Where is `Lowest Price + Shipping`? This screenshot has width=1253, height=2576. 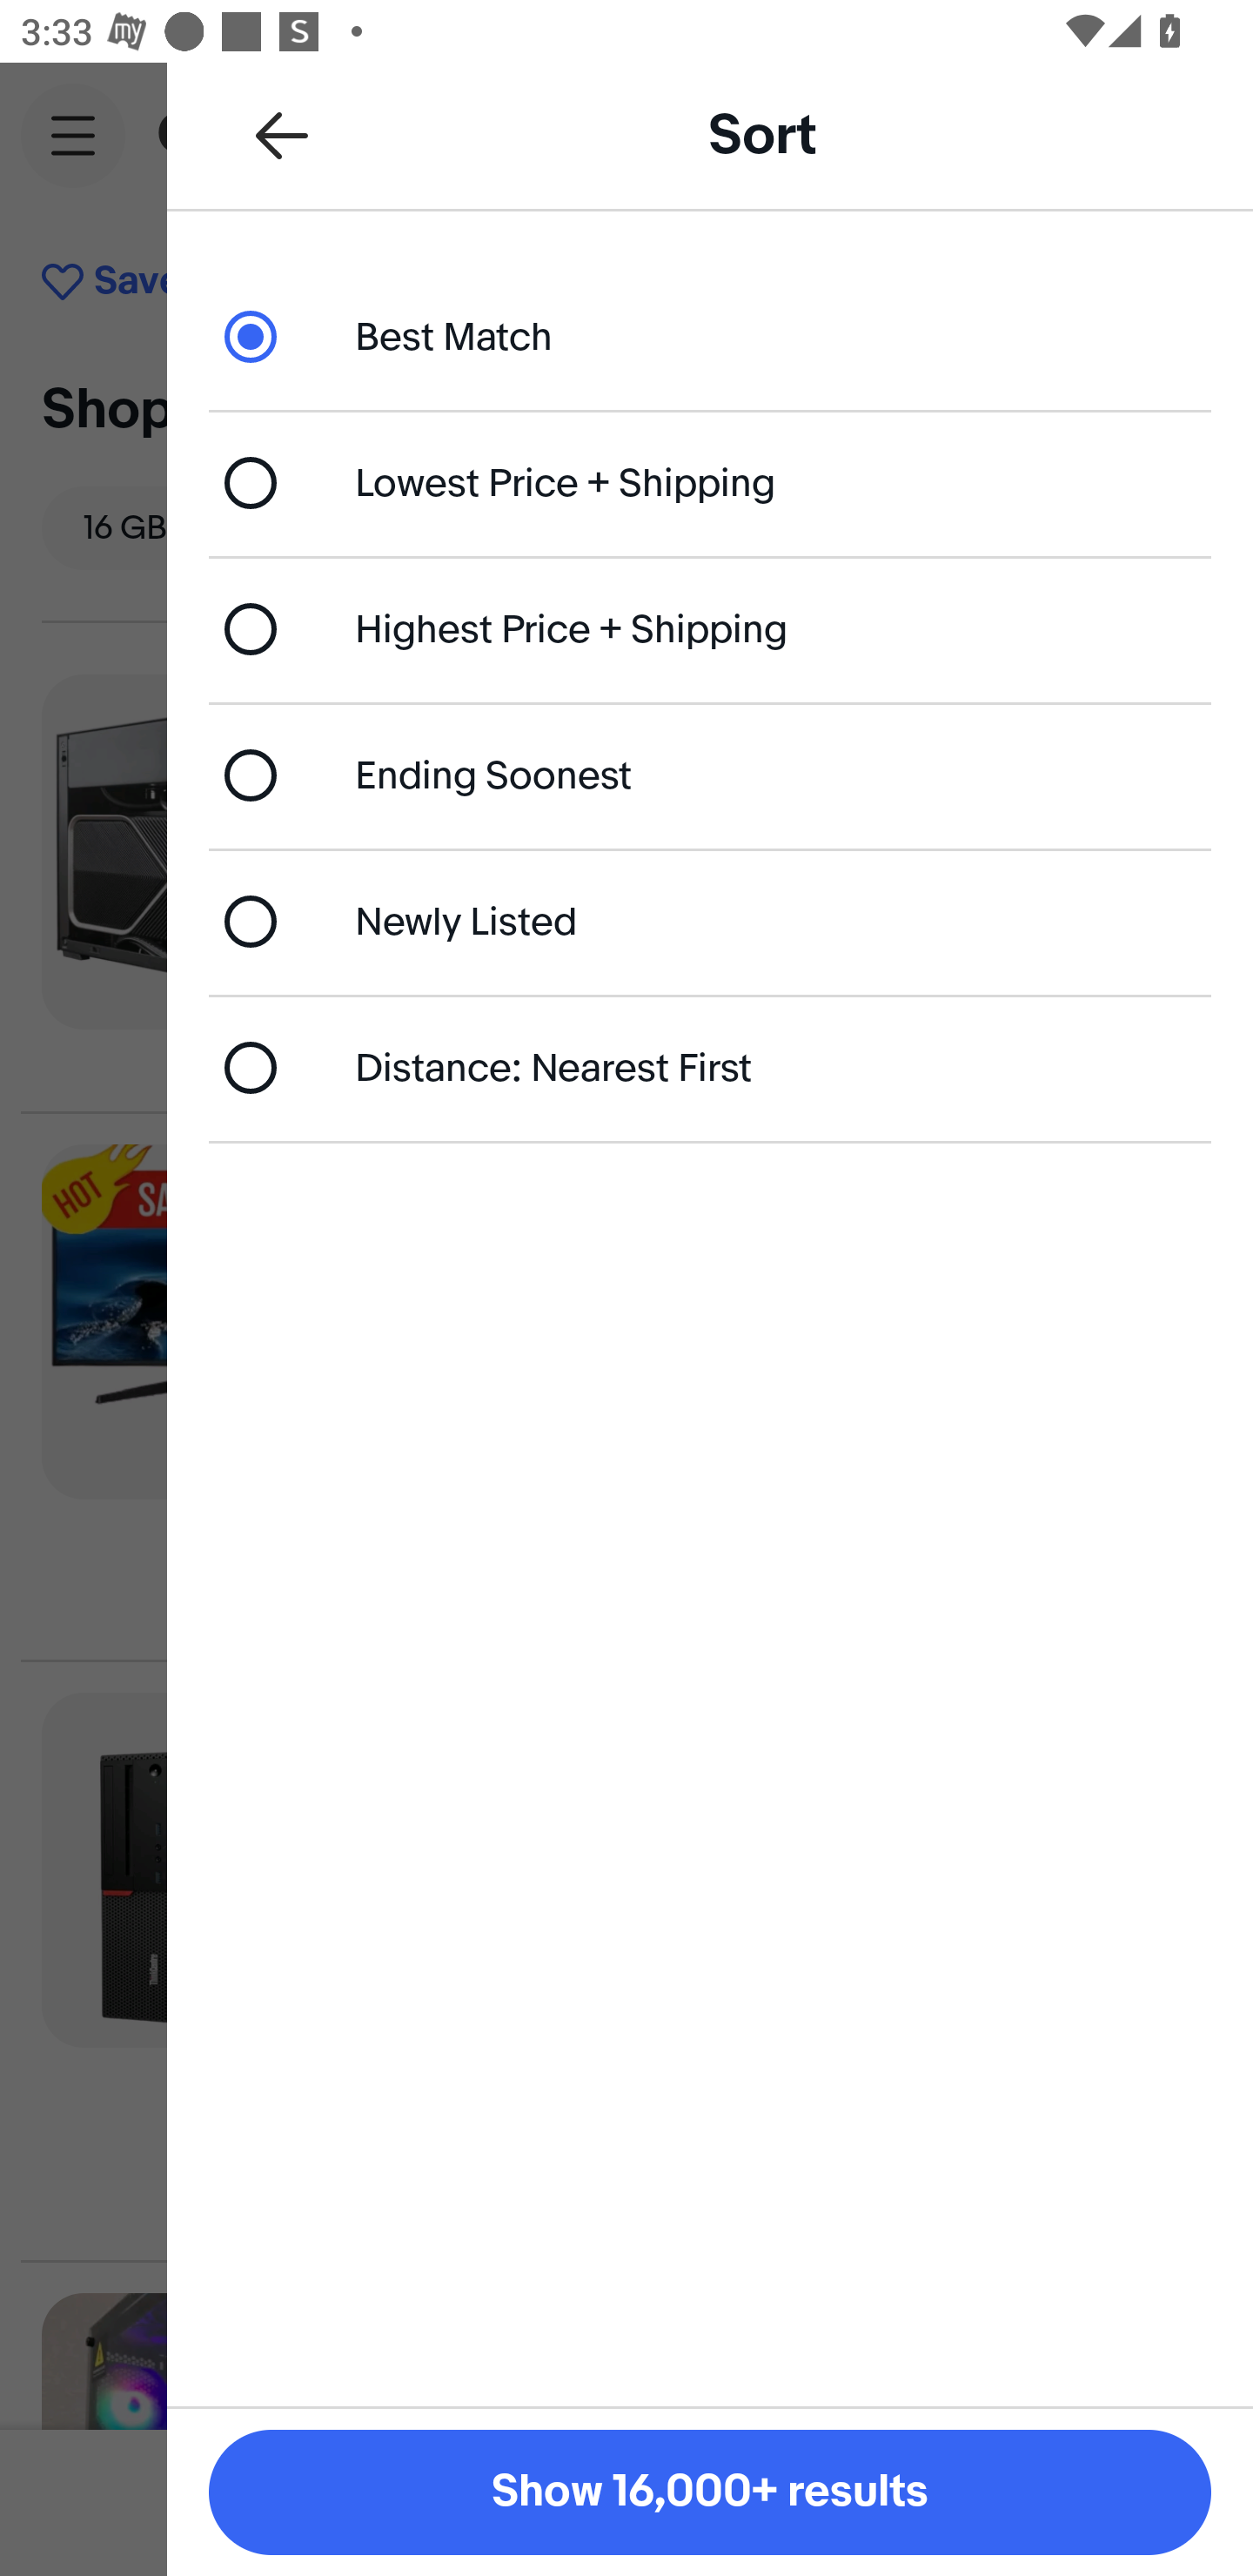 Lowest Price + Shipping is located at coordinates (710, 482).